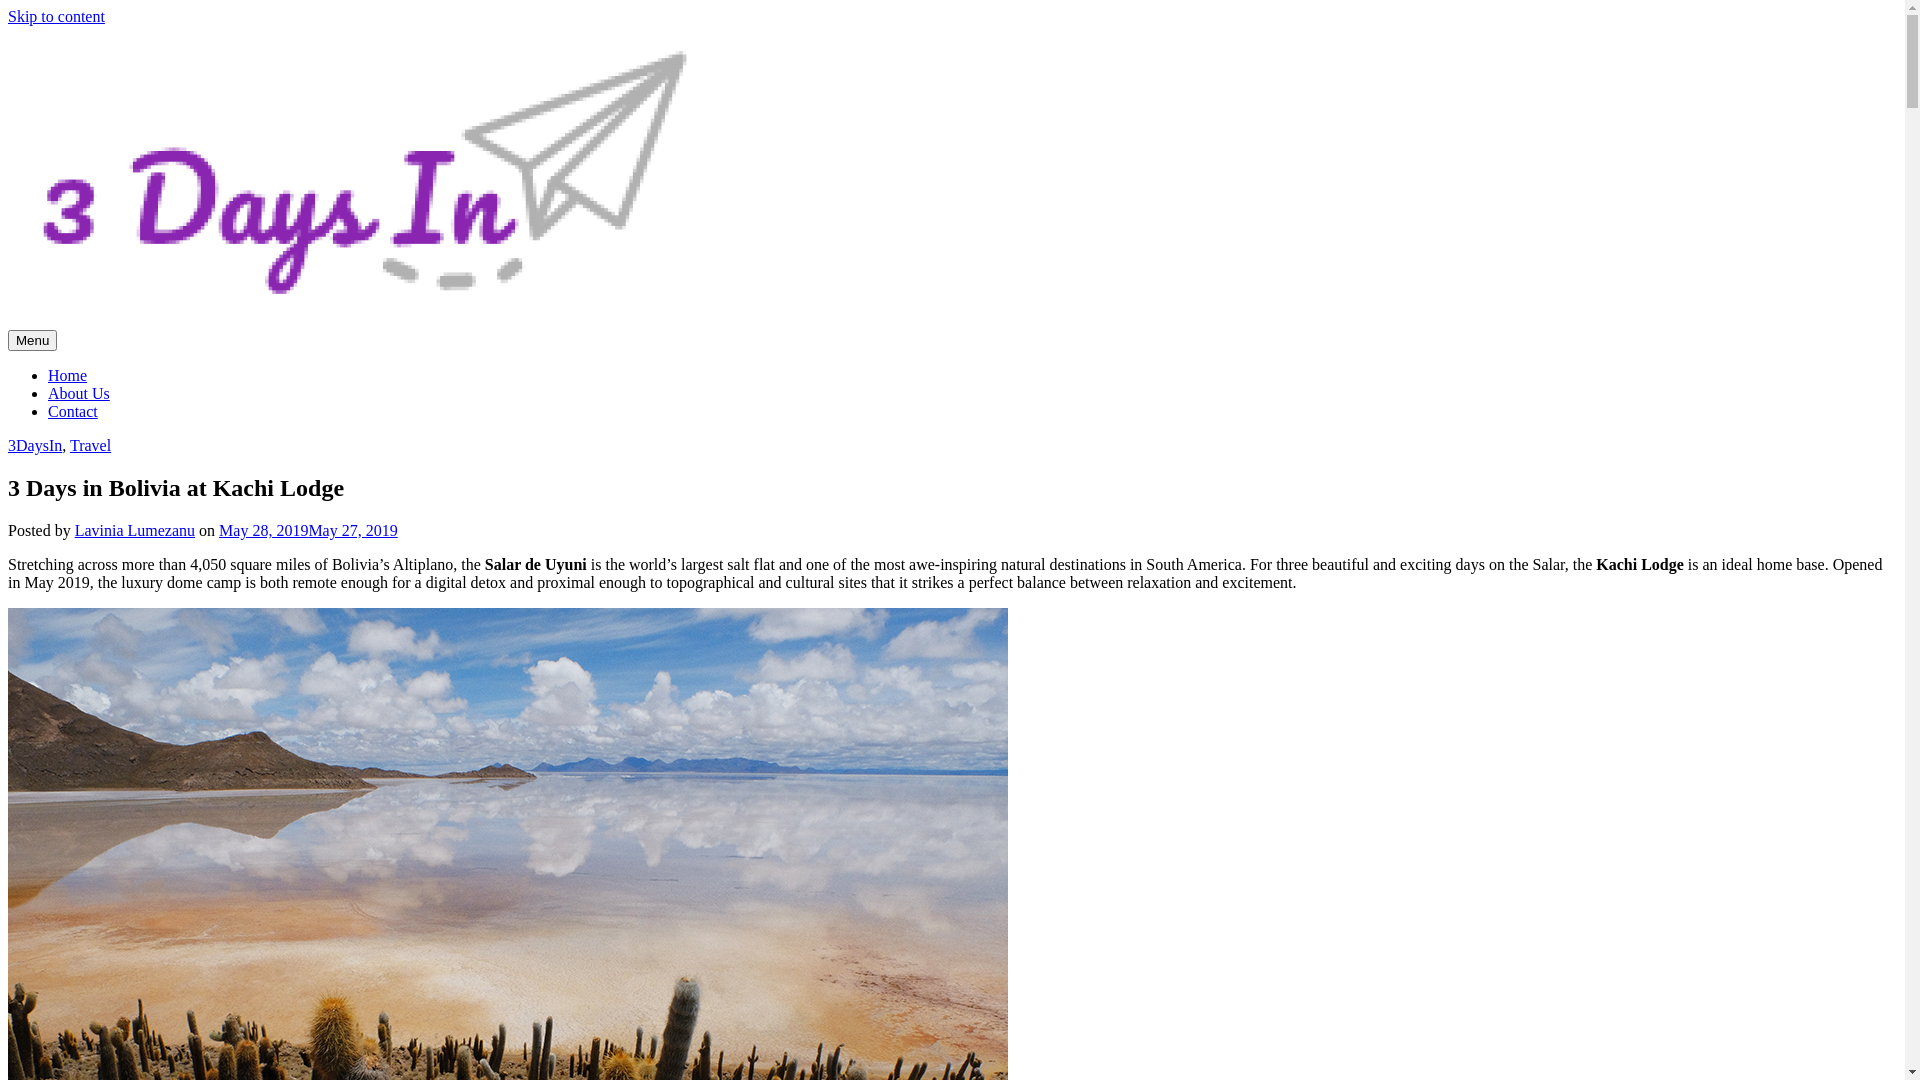 This screenshot has width=1920, height=1080. I want to click on Lavinia Lumezanu, so click(135, 530).